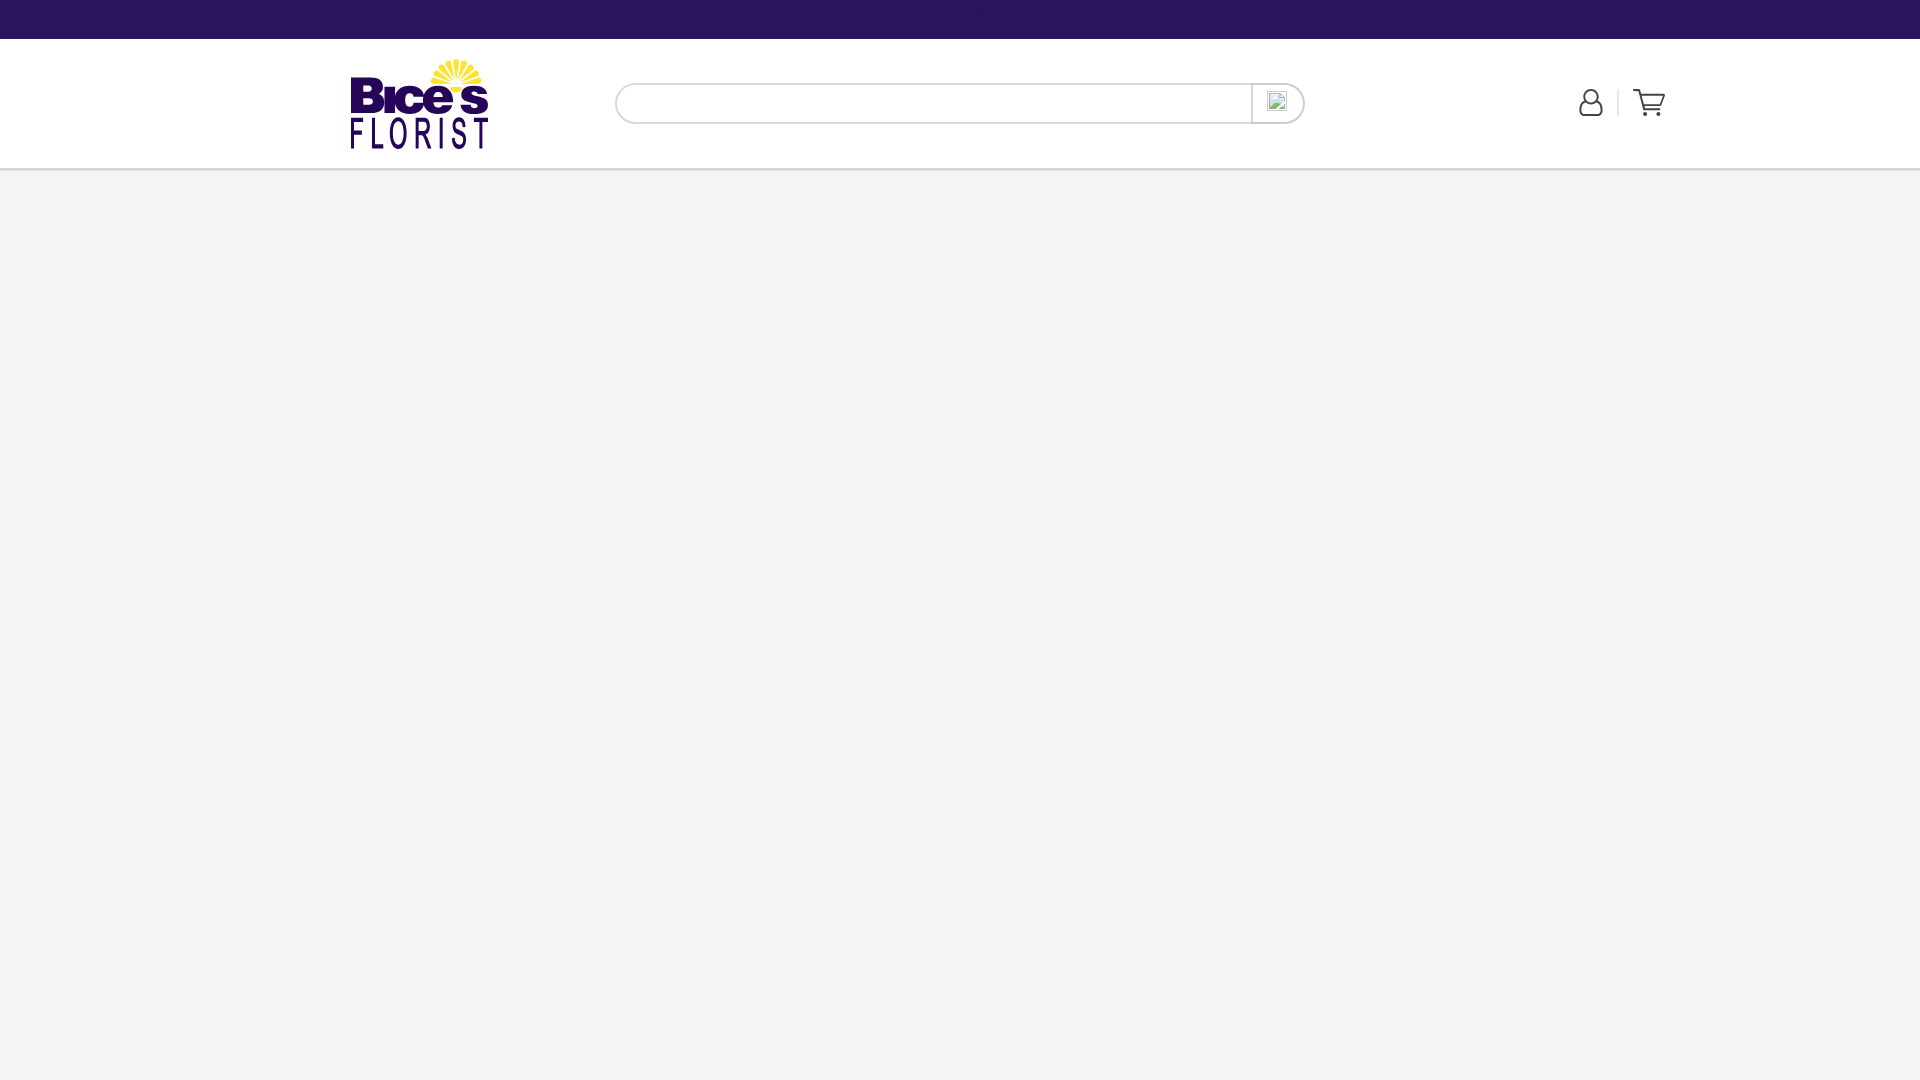 The width and height of the screenshot is (1920, 1080). I want to click on Search, so click(1278, 104).